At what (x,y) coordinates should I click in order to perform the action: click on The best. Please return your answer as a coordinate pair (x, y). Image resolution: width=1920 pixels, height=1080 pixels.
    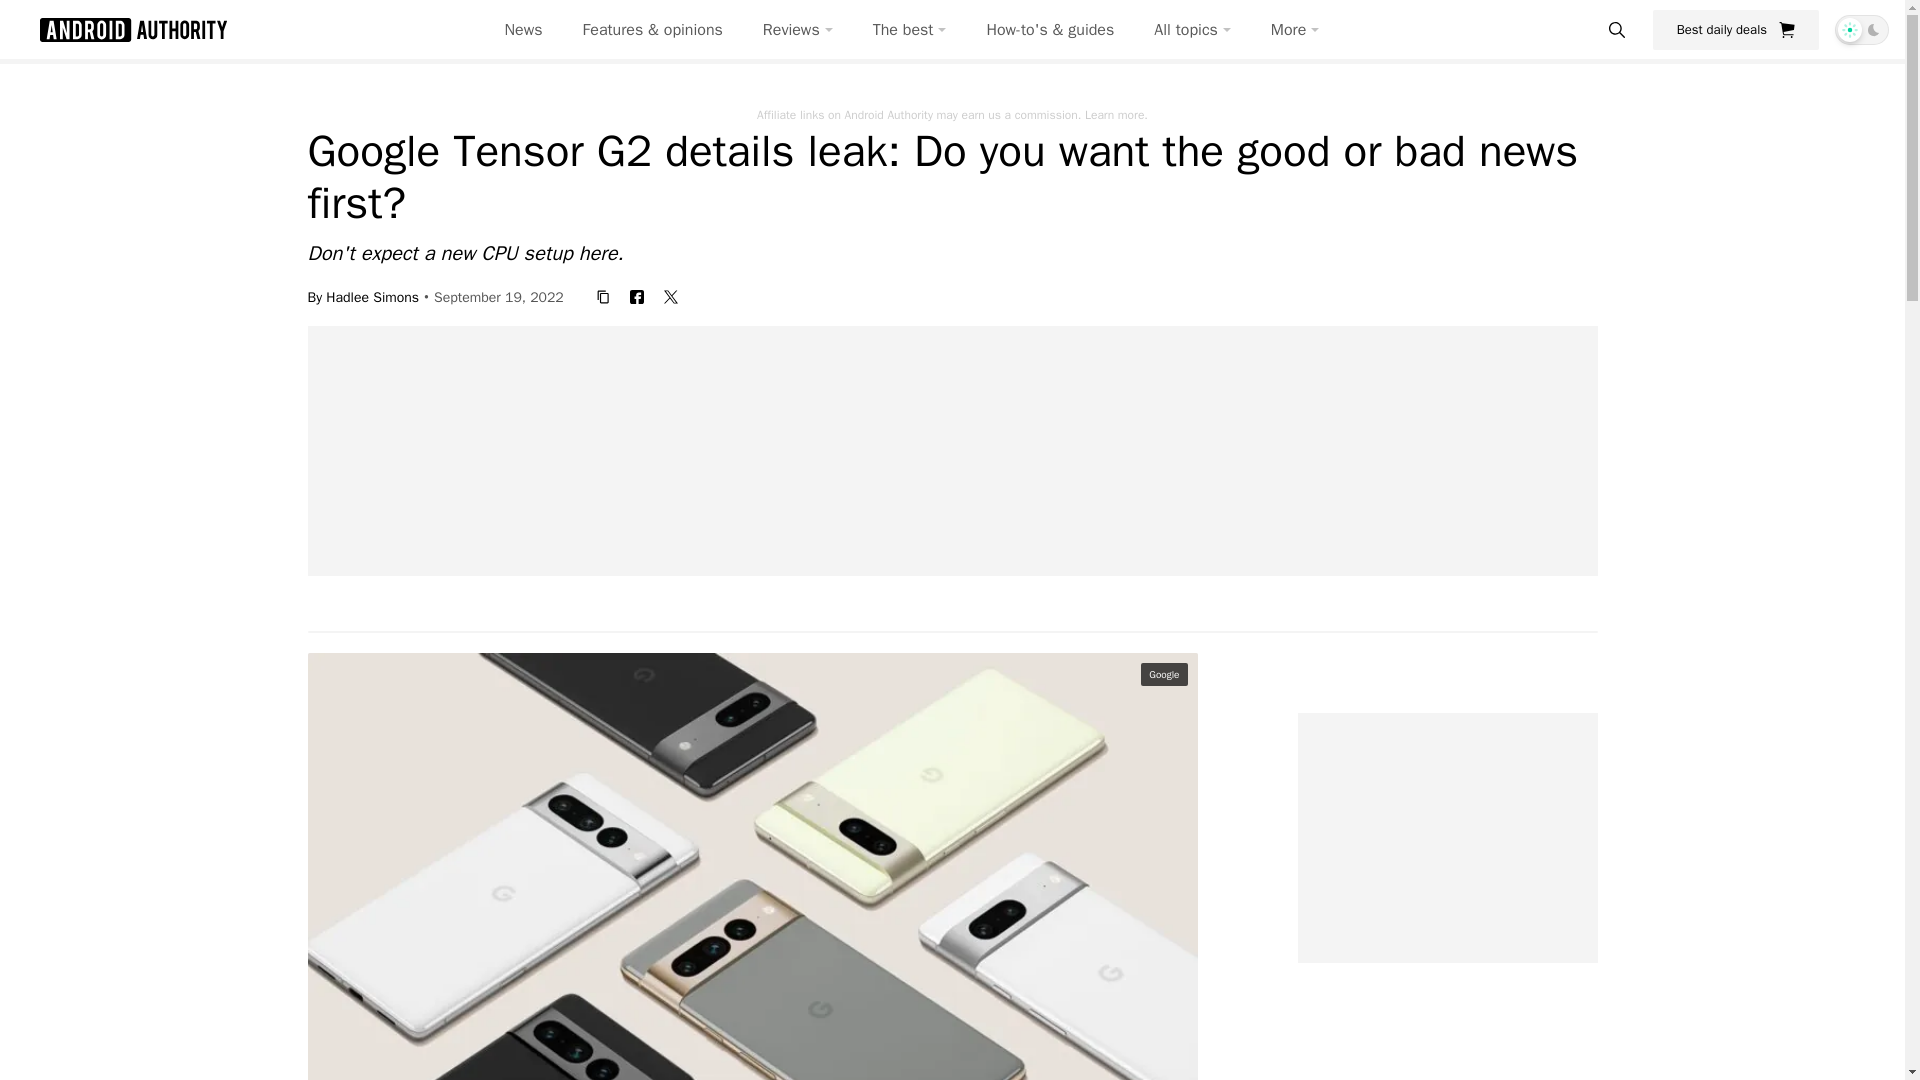
    Looking at the image, I should click on (910, 30).